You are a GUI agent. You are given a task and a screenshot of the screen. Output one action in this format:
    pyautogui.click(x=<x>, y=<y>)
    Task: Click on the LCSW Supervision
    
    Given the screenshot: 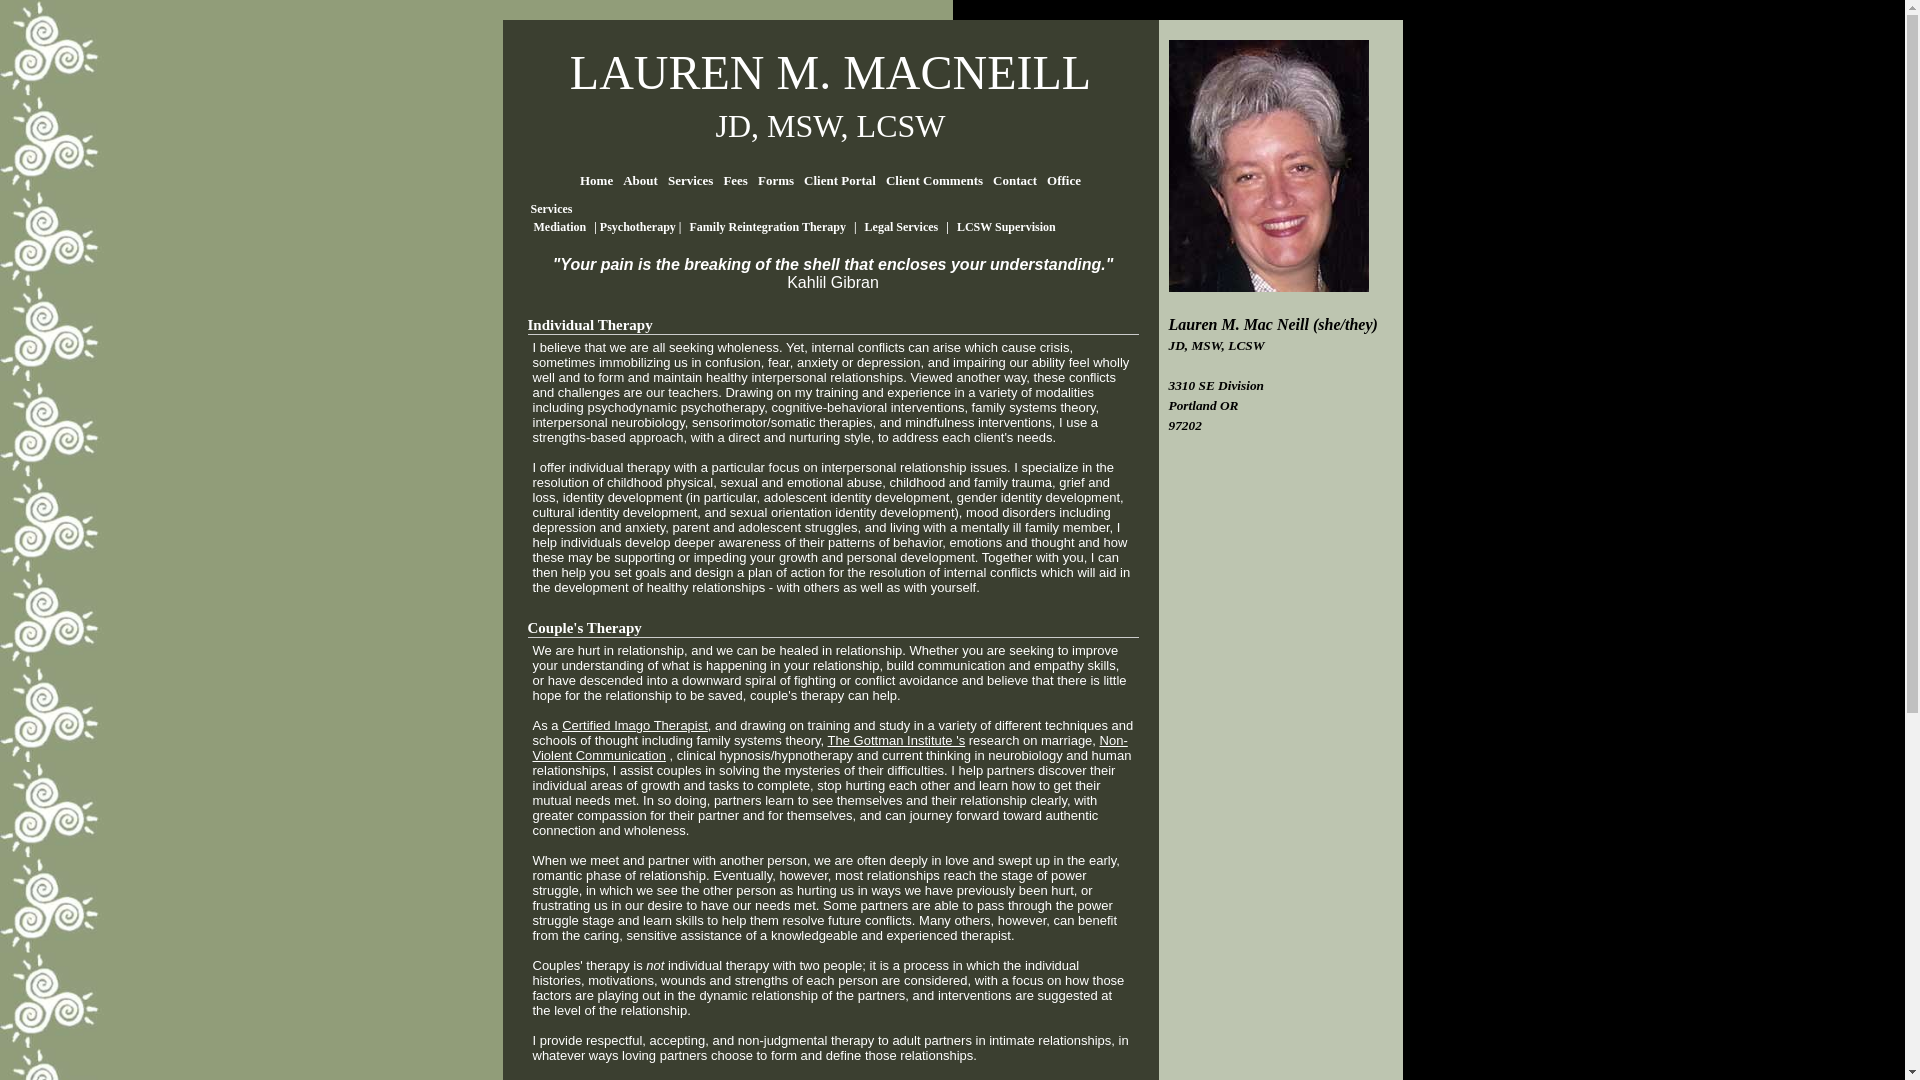 What is the action you would take?
    pyautogui.click(x=1006, y=227)
    